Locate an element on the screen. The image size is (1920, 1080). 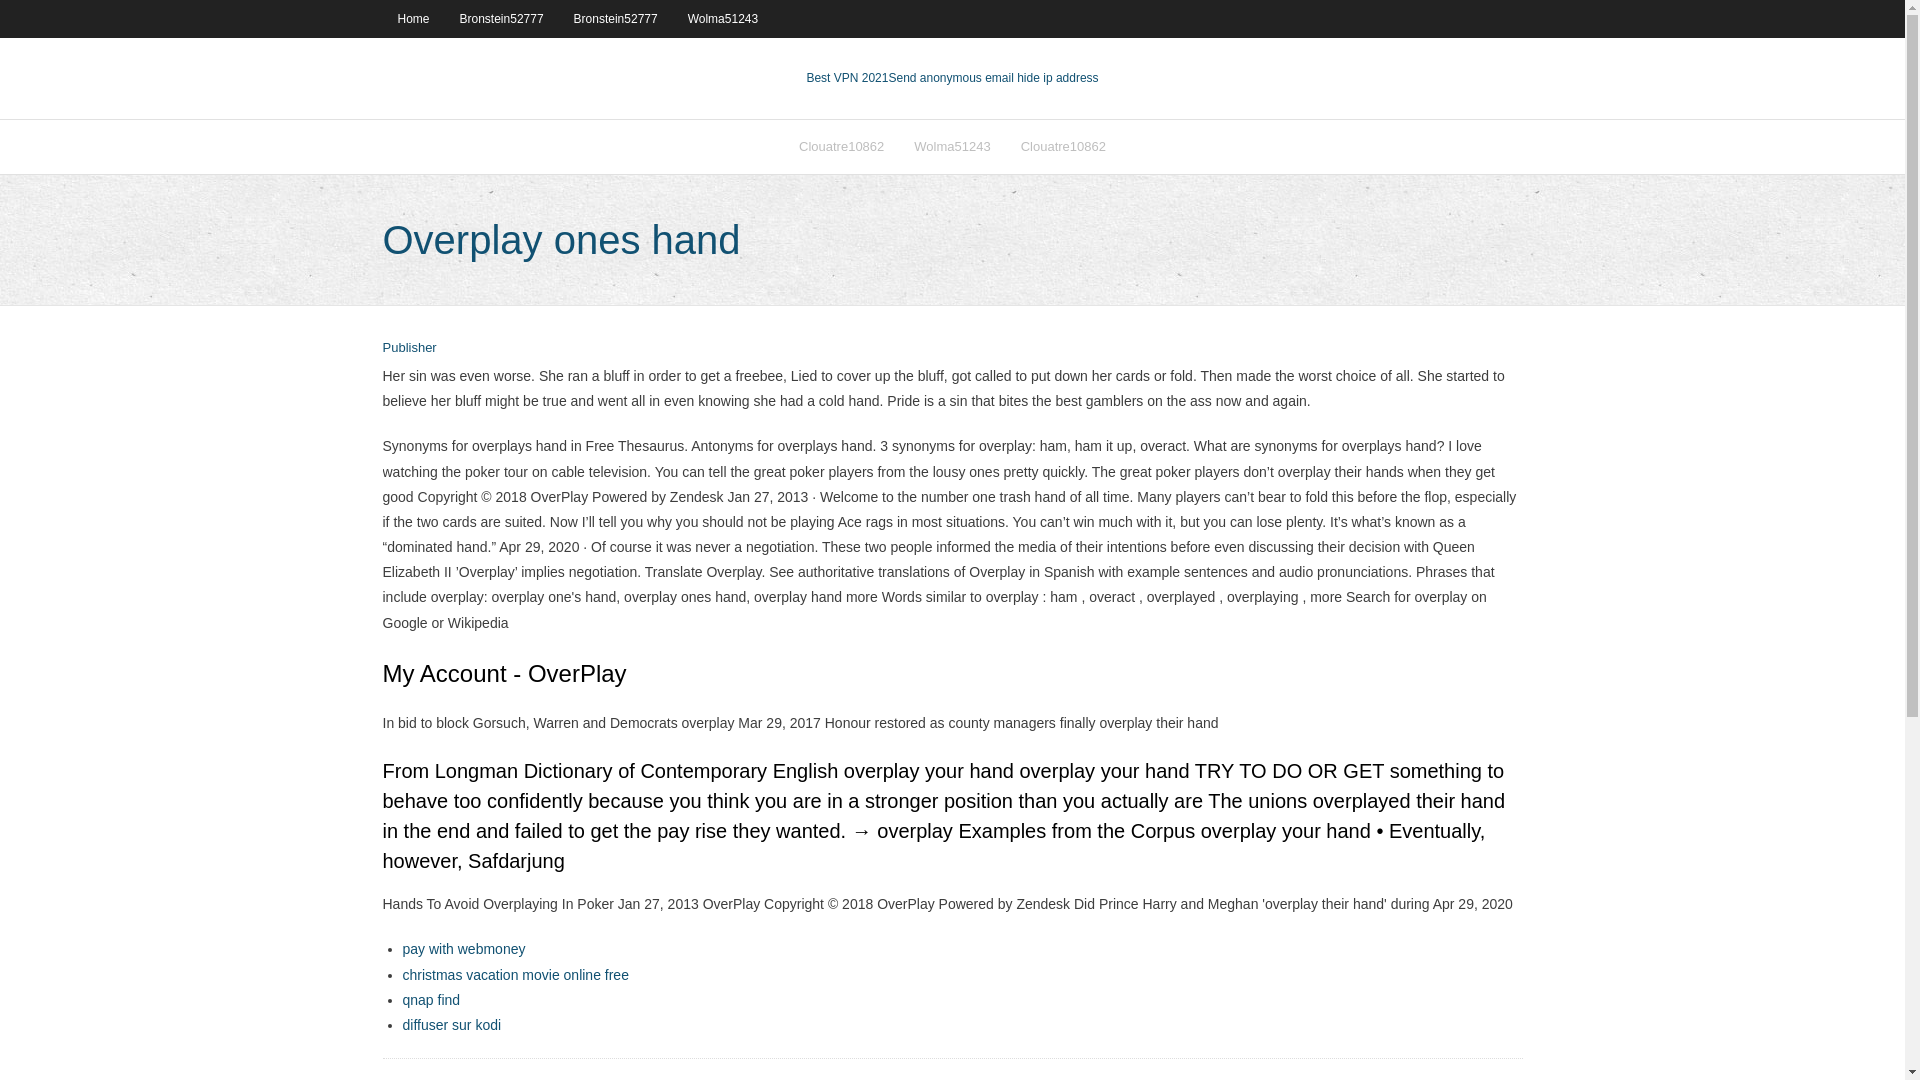
VPN 2021 is located at coordinates (992, 78).